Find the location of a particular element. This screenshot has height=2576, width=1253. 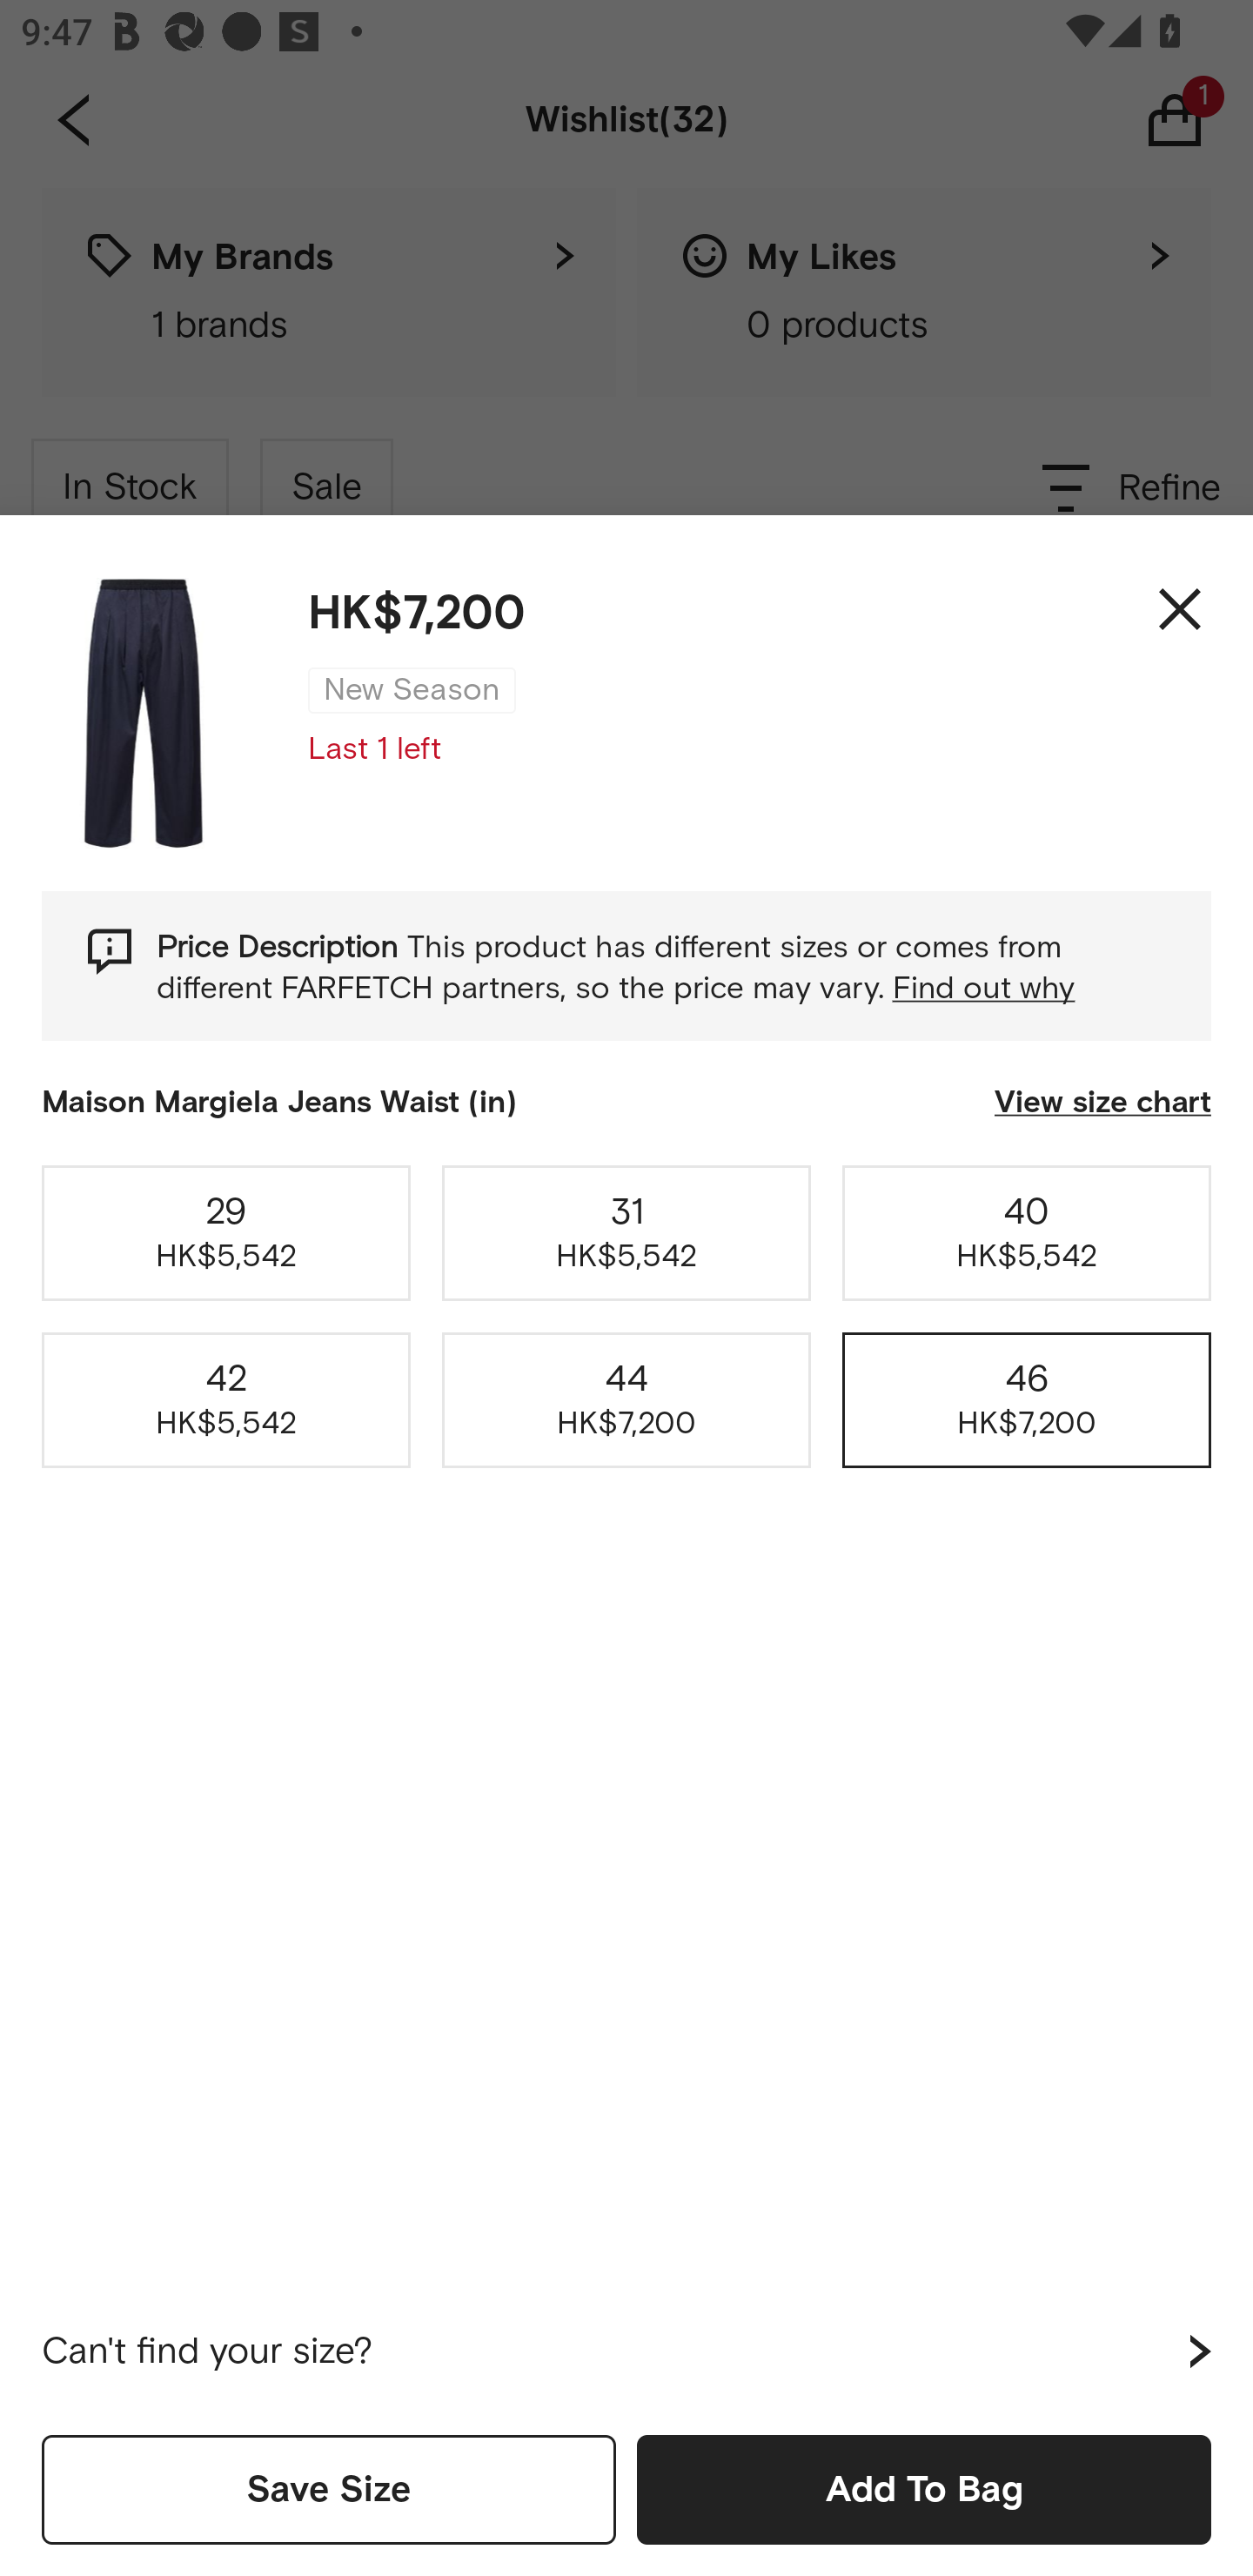

40 HK$5,542 is located at coordinates (1027, 1232).